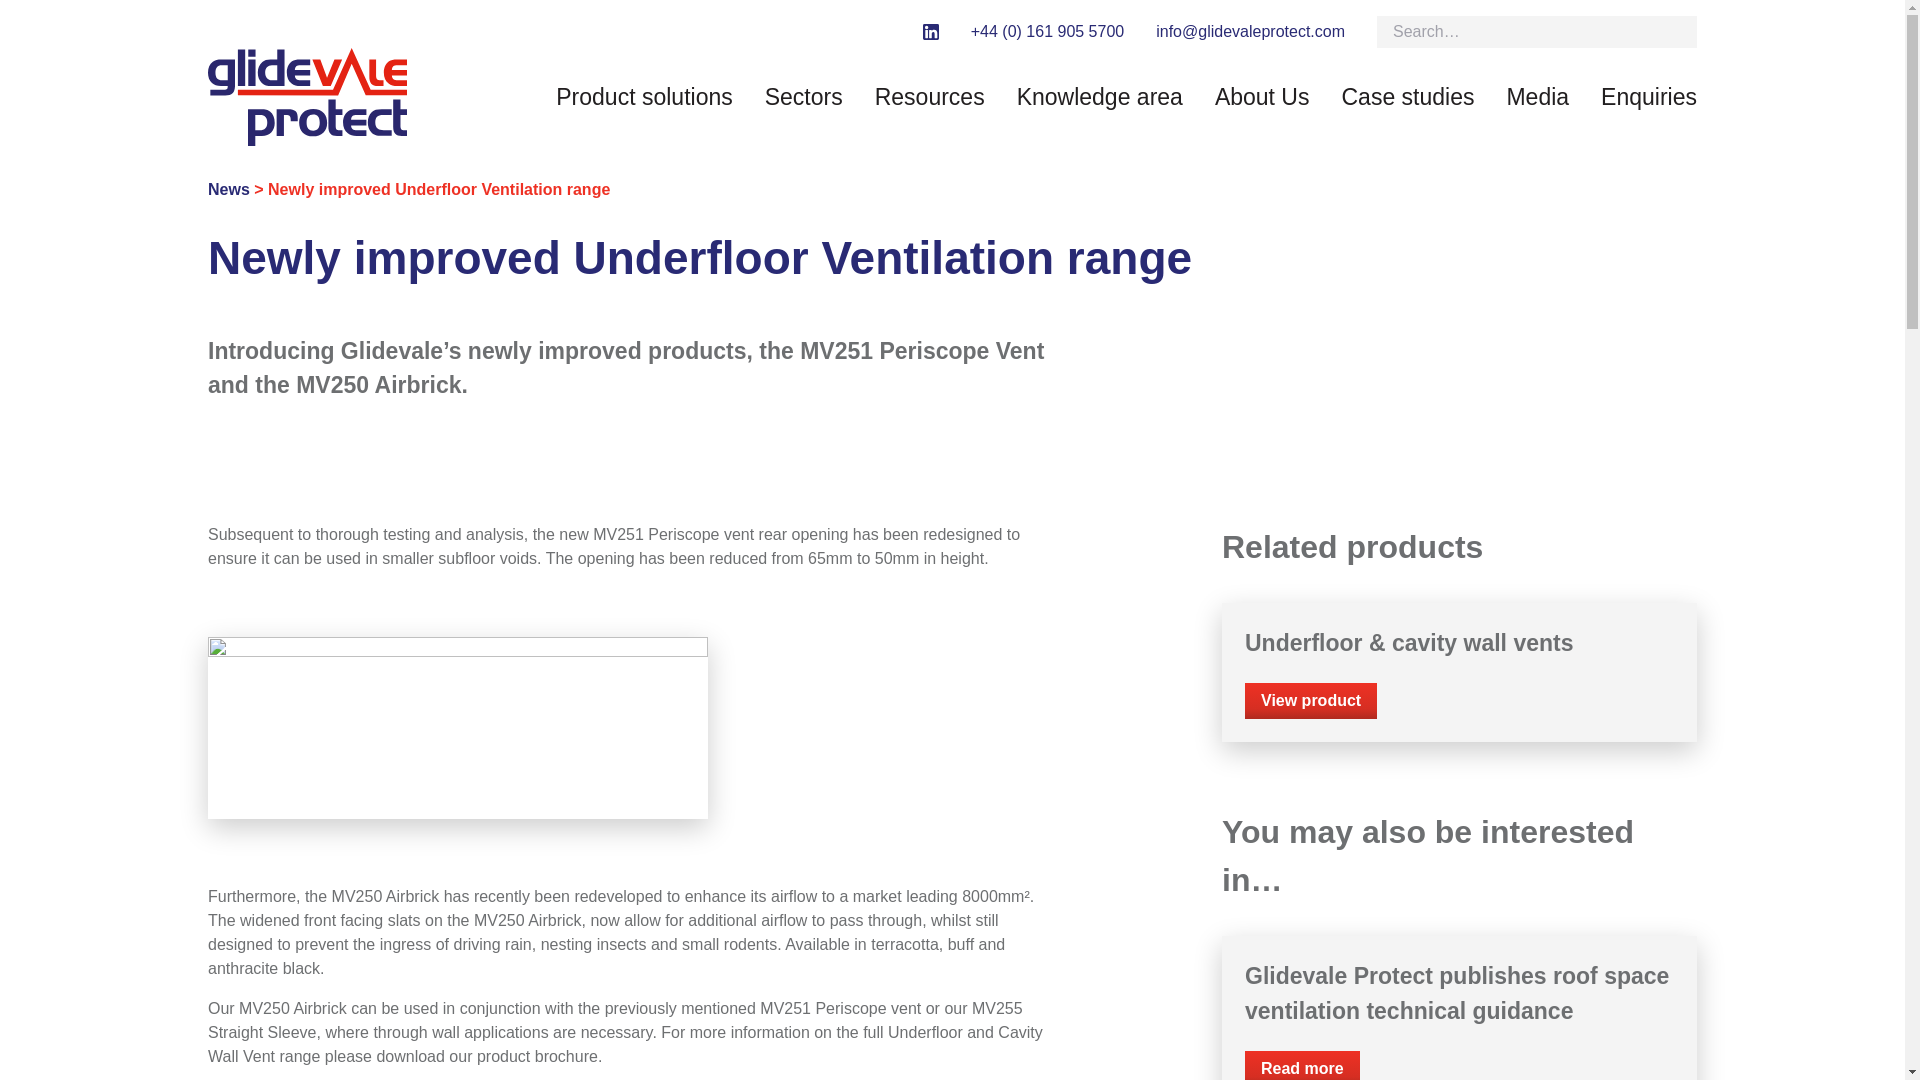 The width and height of the screenshot is (1920, 1080). I want to click on Email us, so click(1250, 32).